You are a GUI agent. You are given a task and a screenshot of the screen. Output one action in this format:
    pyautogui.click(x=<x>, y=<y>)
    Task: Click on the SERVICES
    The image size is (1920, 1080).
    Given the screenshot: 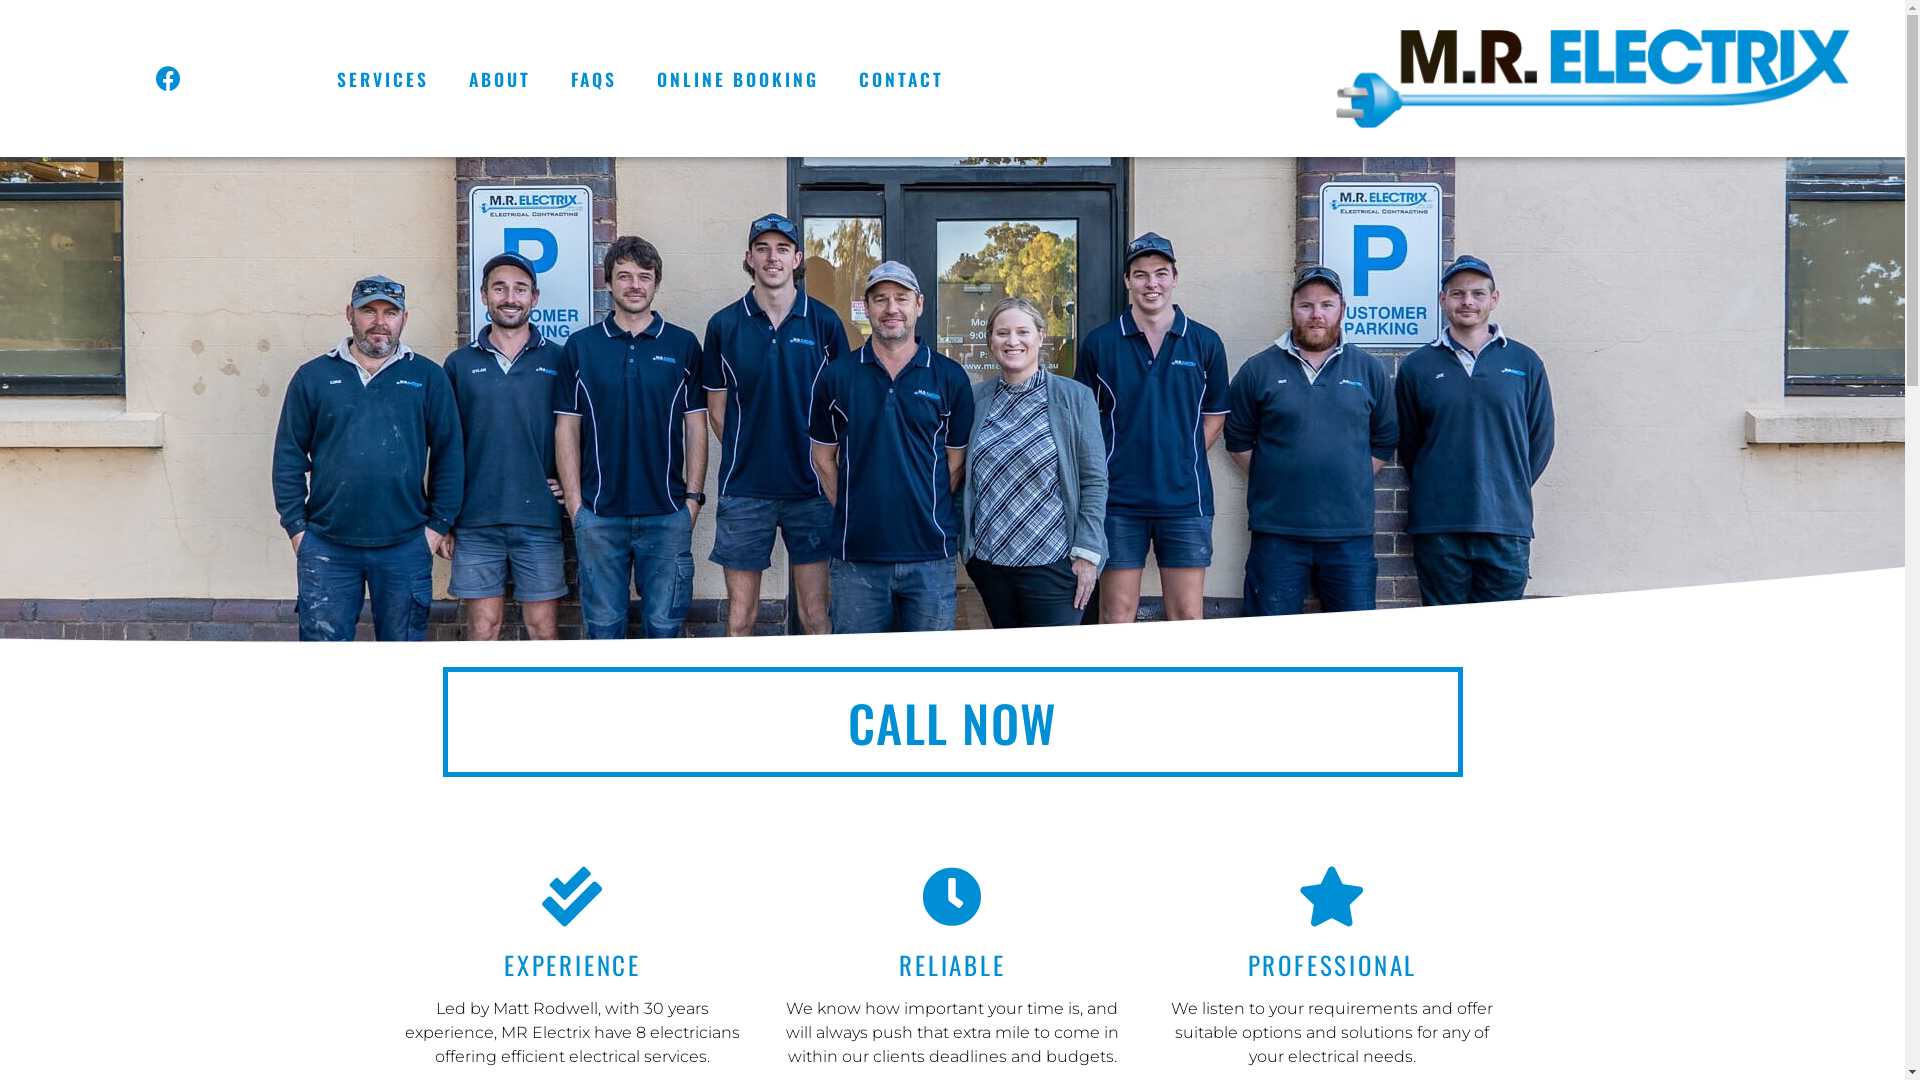 What is the action you would take?
    pyautogui.click(x=383, y=79)
    